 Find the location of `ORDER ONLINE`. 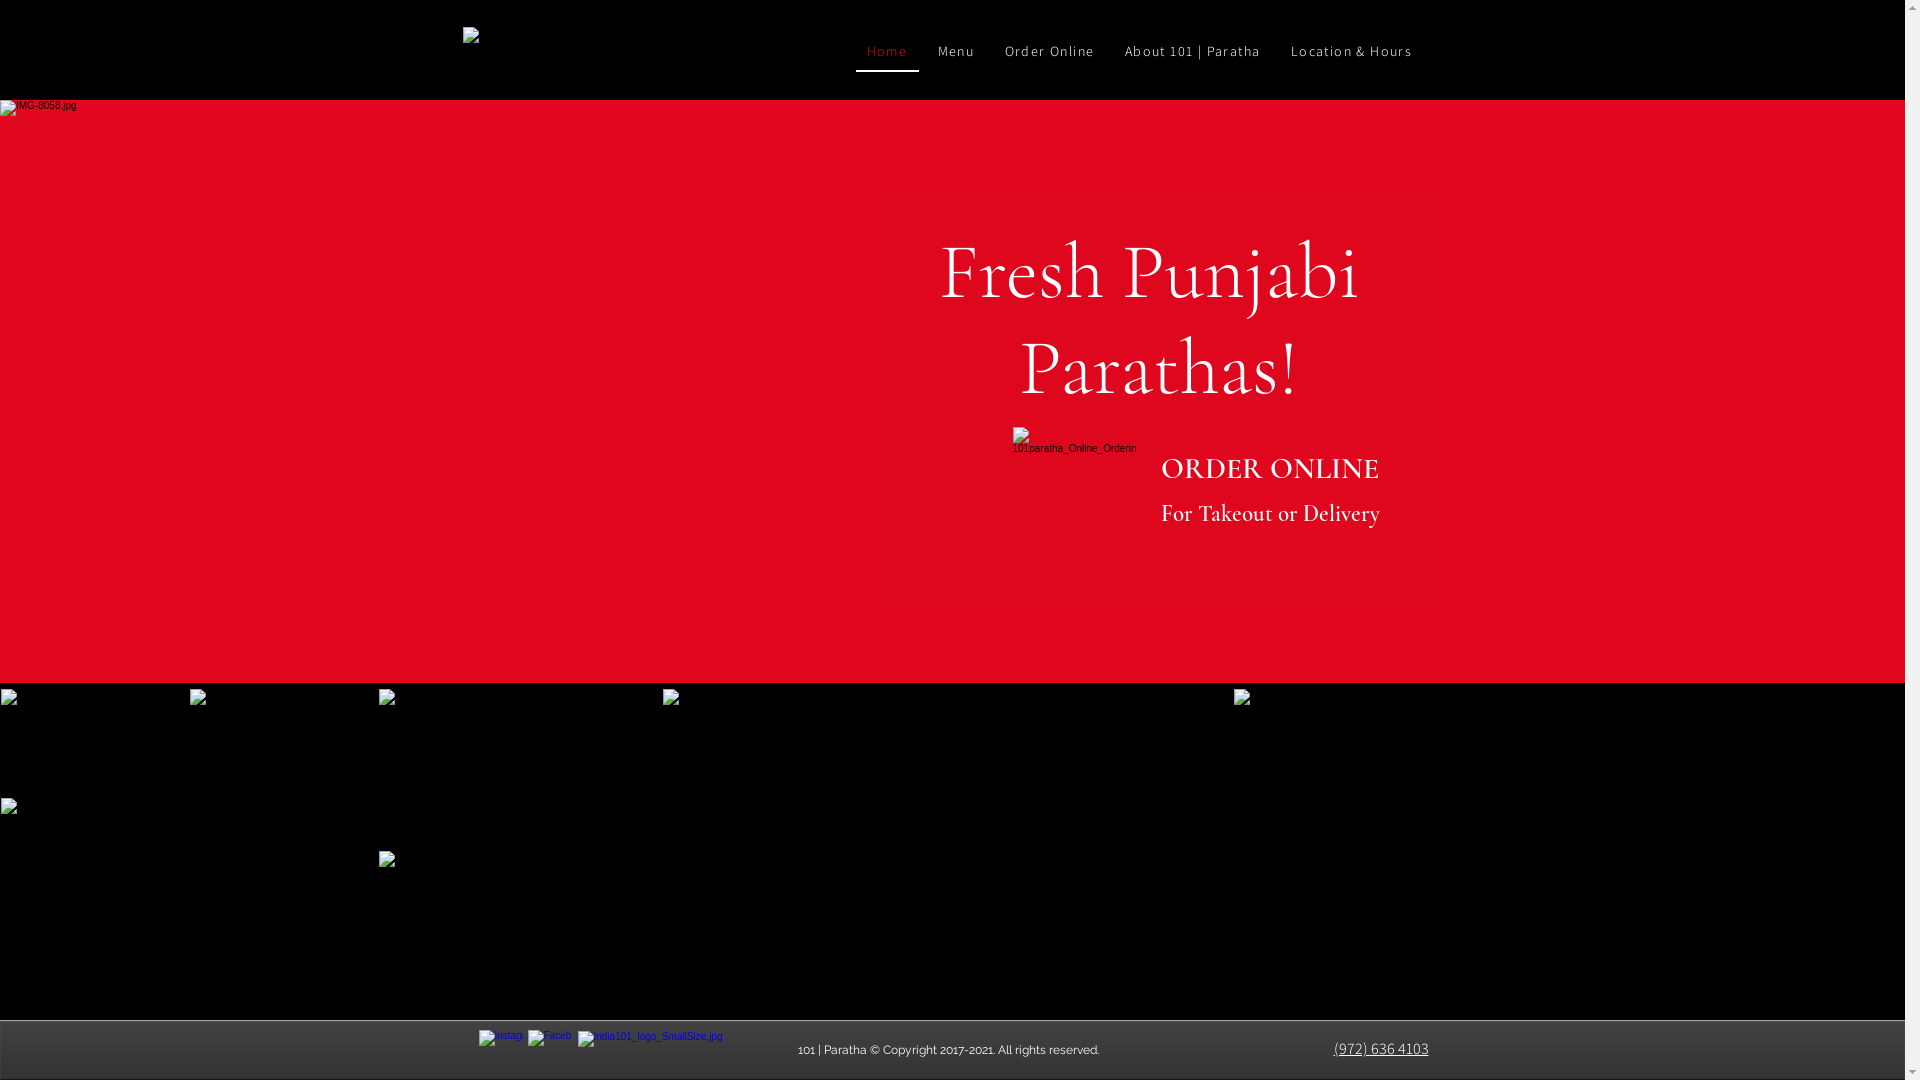

ORDER ONLINE is located at coordinates (1269, 468).